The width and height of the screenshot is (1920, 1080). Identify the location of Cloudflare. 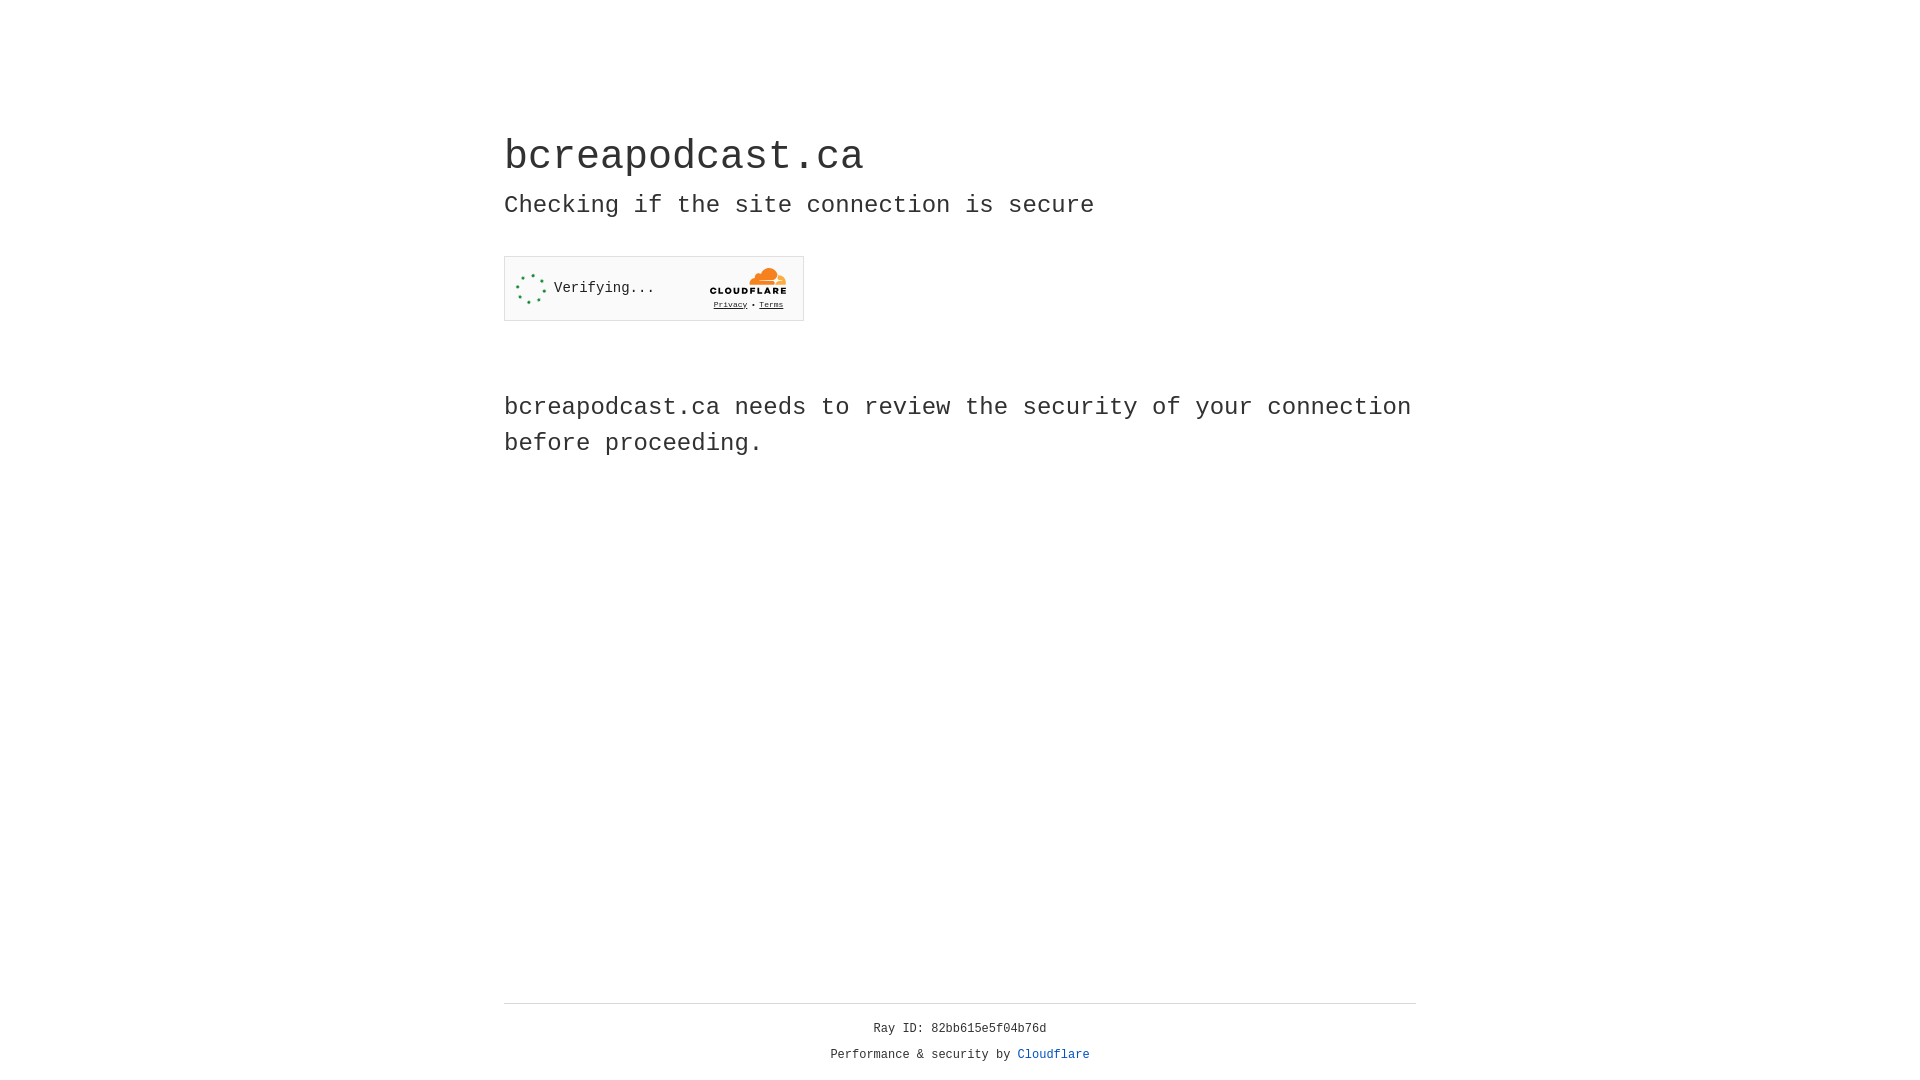
(1054, 1055).